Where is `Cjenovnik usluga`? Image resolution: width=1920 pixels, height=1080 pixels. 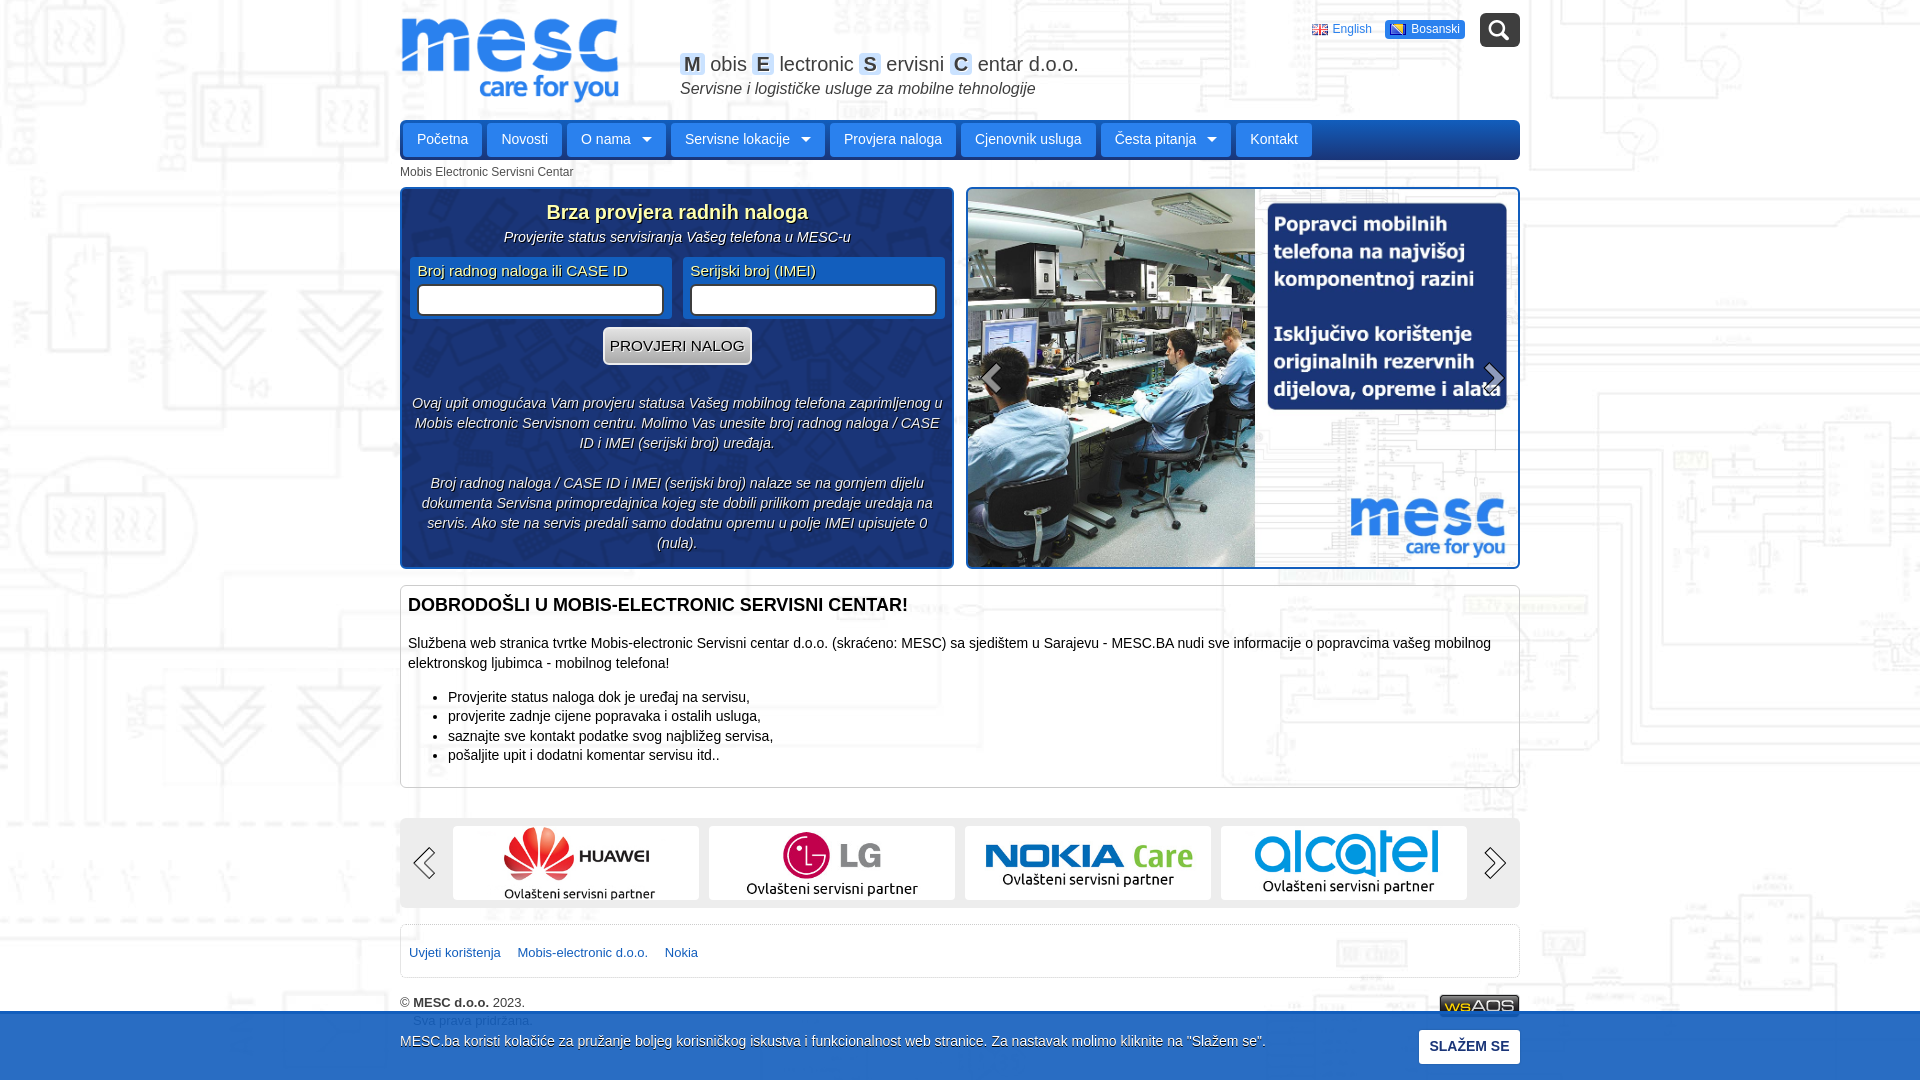
Cjenovnik usluga is located at coordinates (1028, 140).